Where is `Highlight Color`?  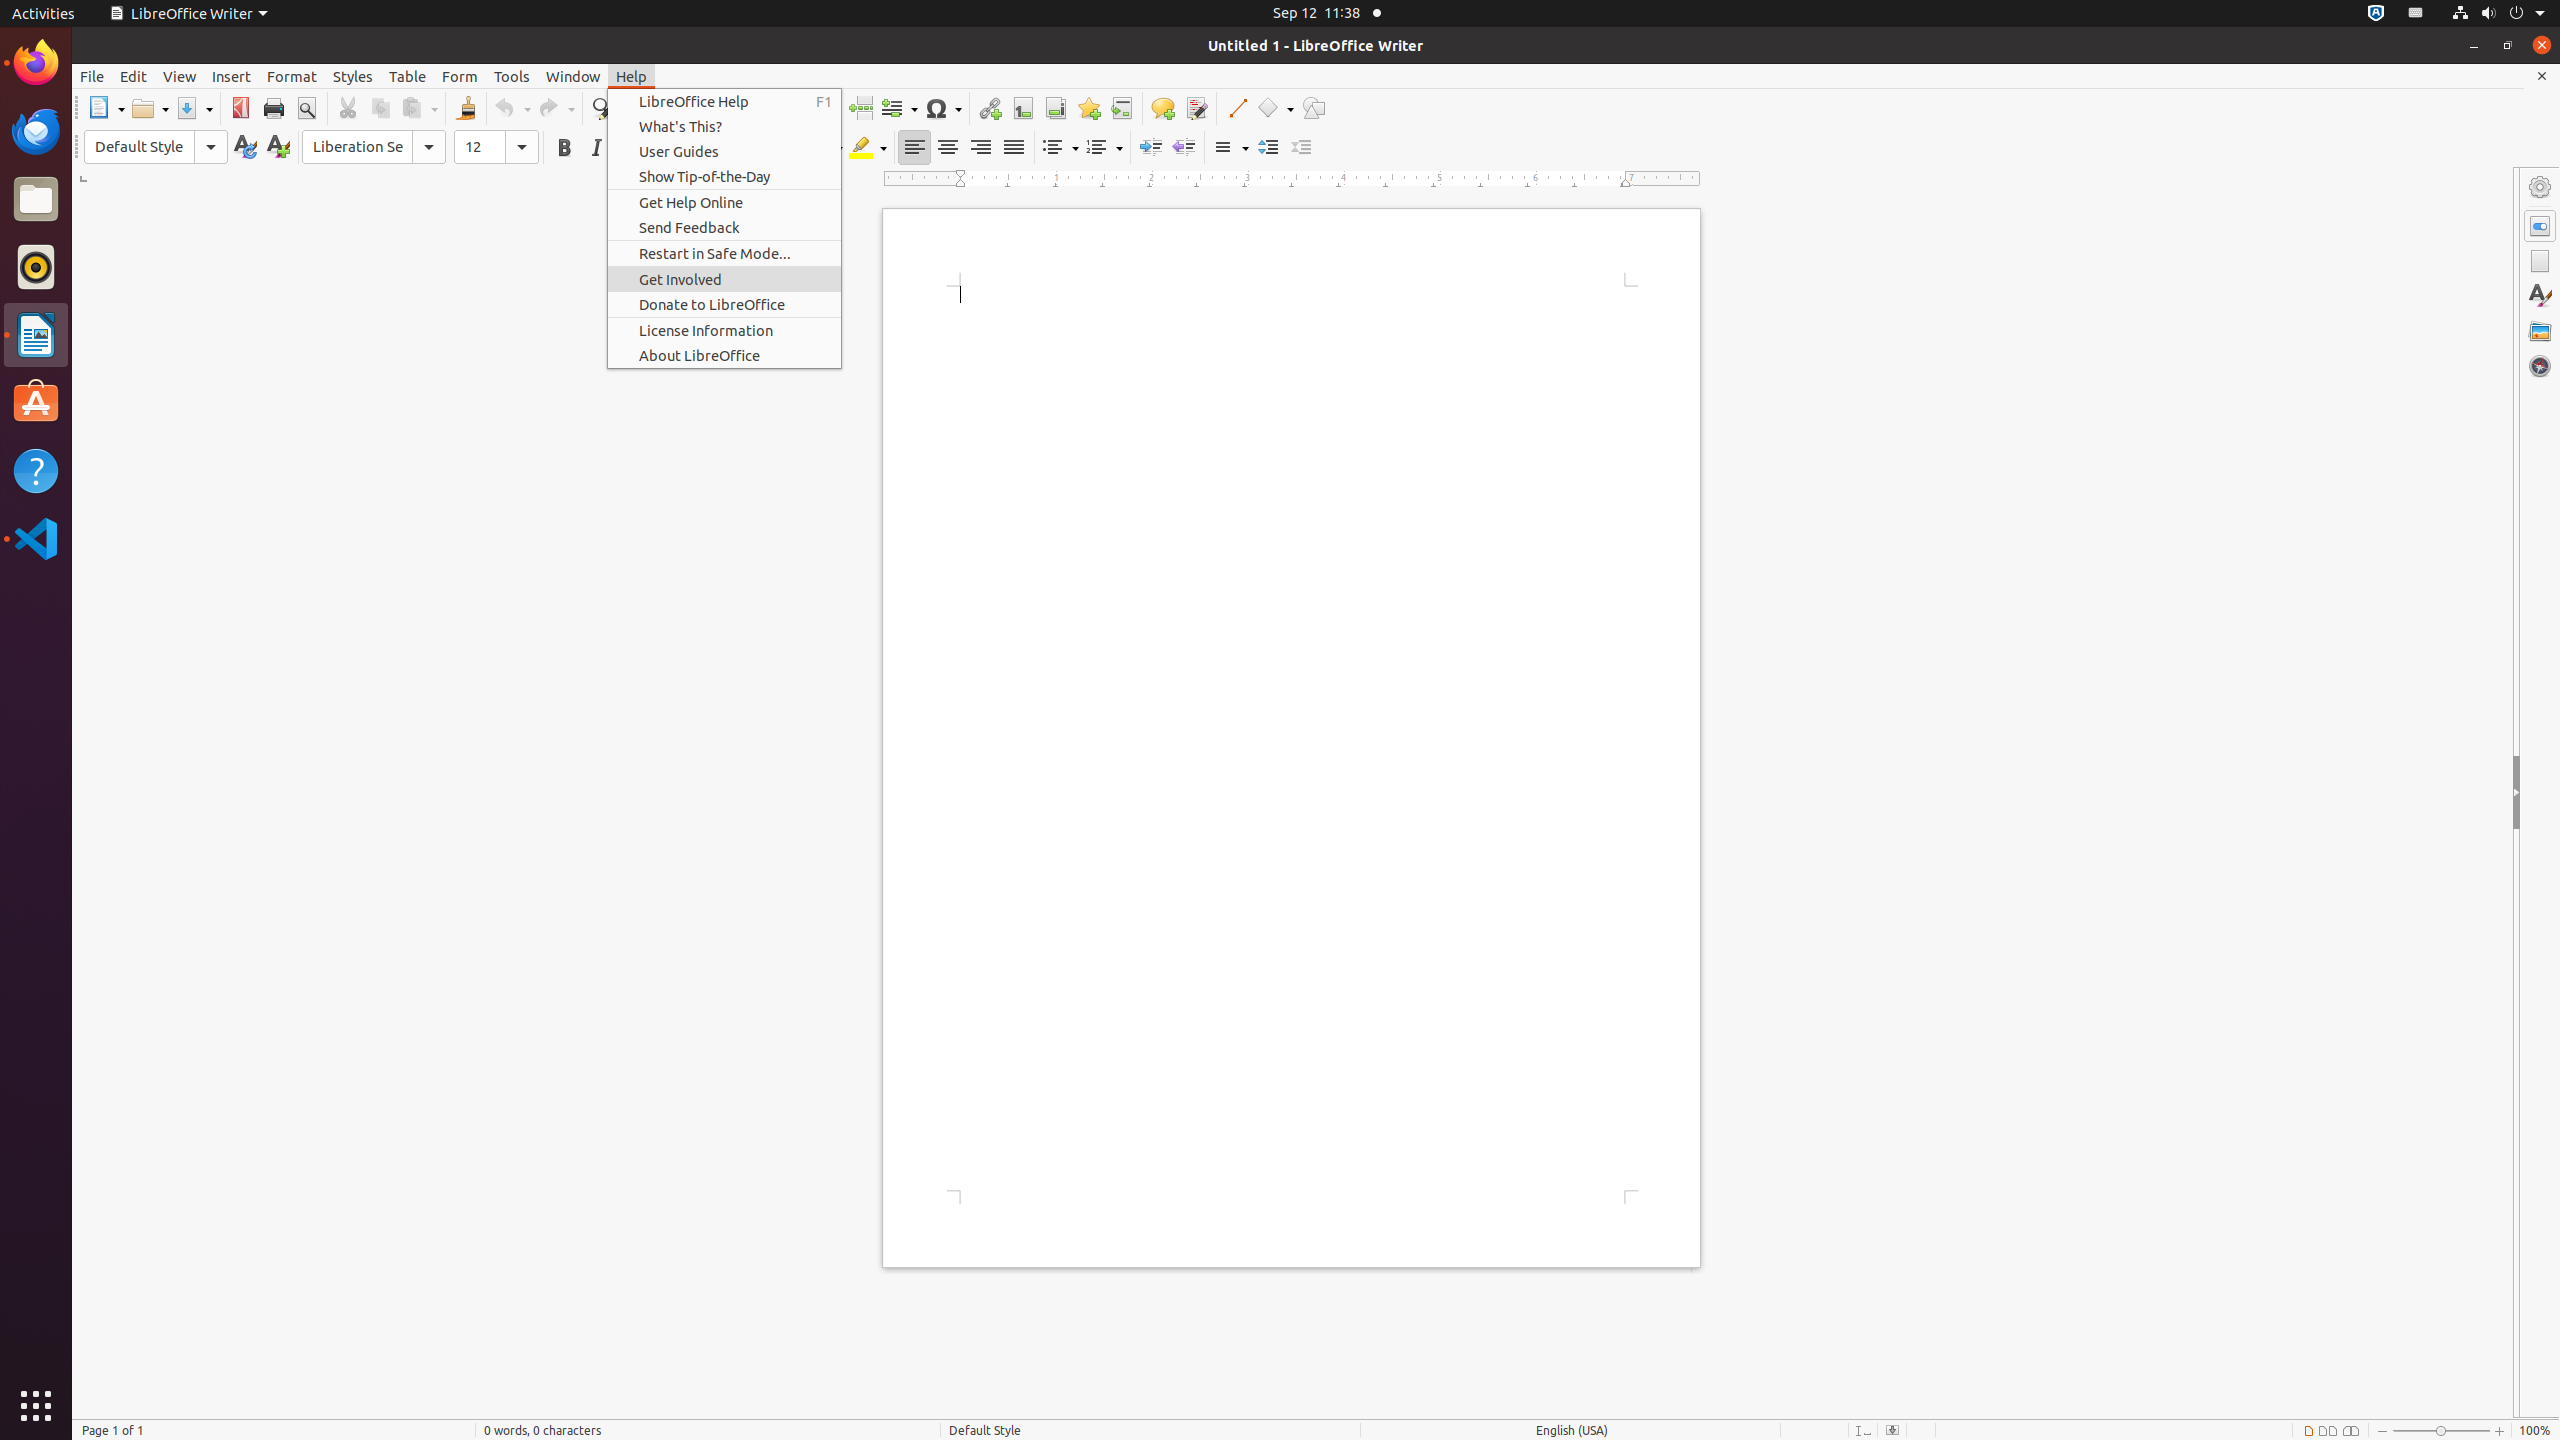
Highlight Color is located at coordinates (868, 148).